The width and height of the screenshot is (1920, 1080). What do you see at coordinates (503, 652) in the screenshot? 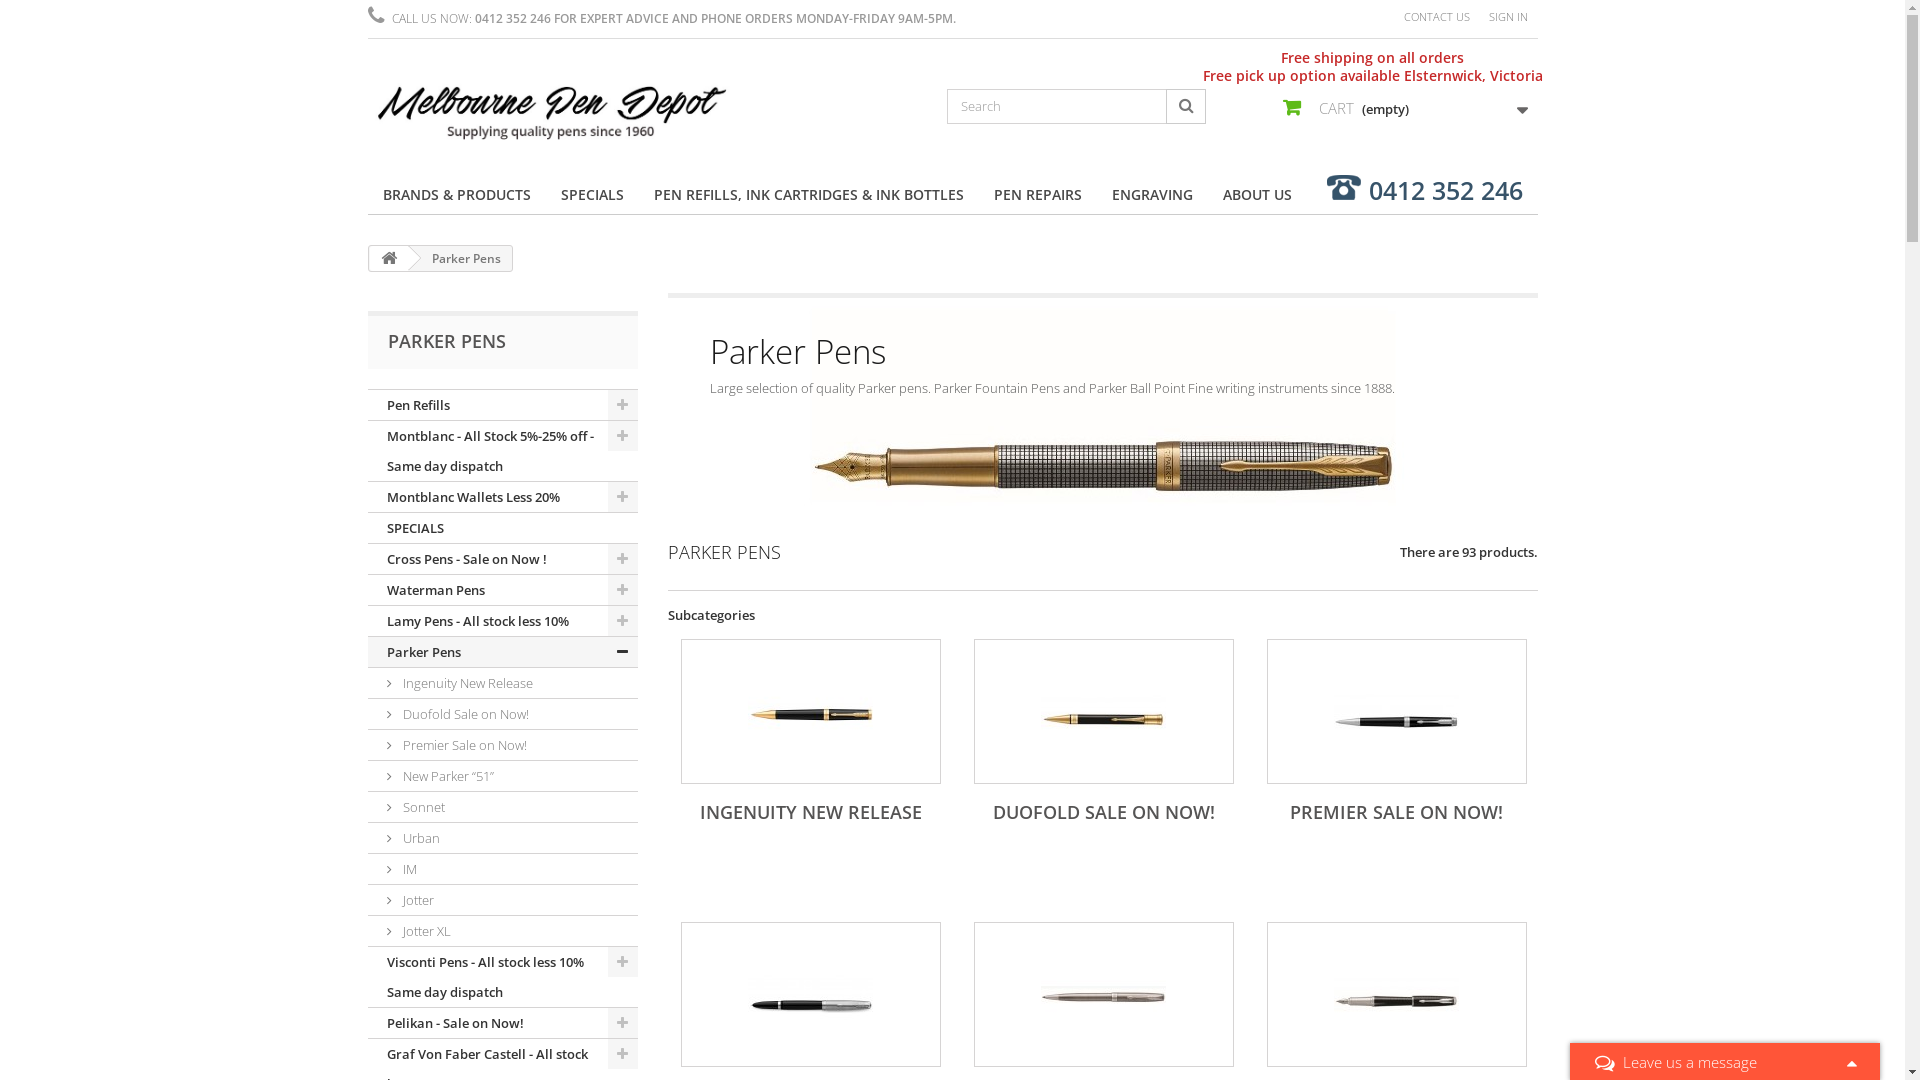
I see `Parker Pens` at bounding box center [503, 652].